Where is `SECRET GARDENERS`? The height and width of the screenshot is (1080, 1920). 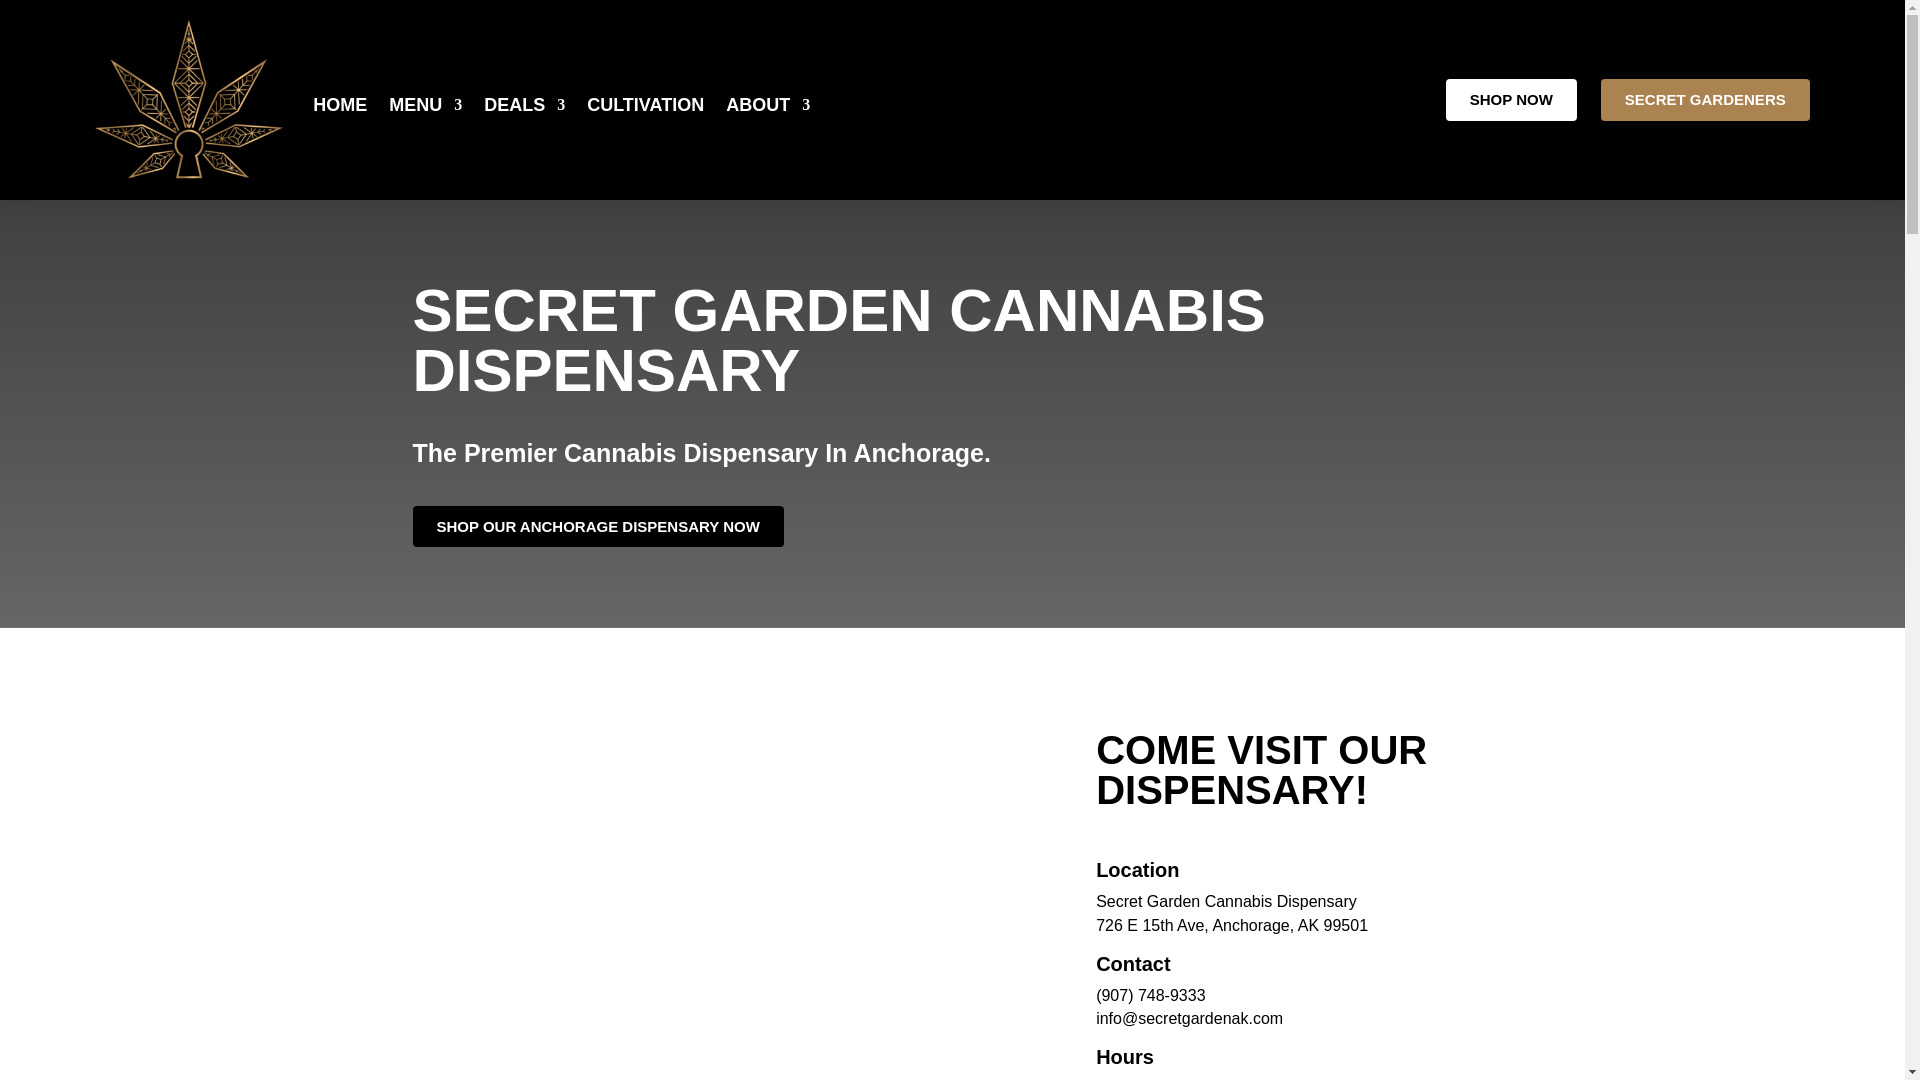
SECRET GARDENERS is located at coordinates (1706, 99).